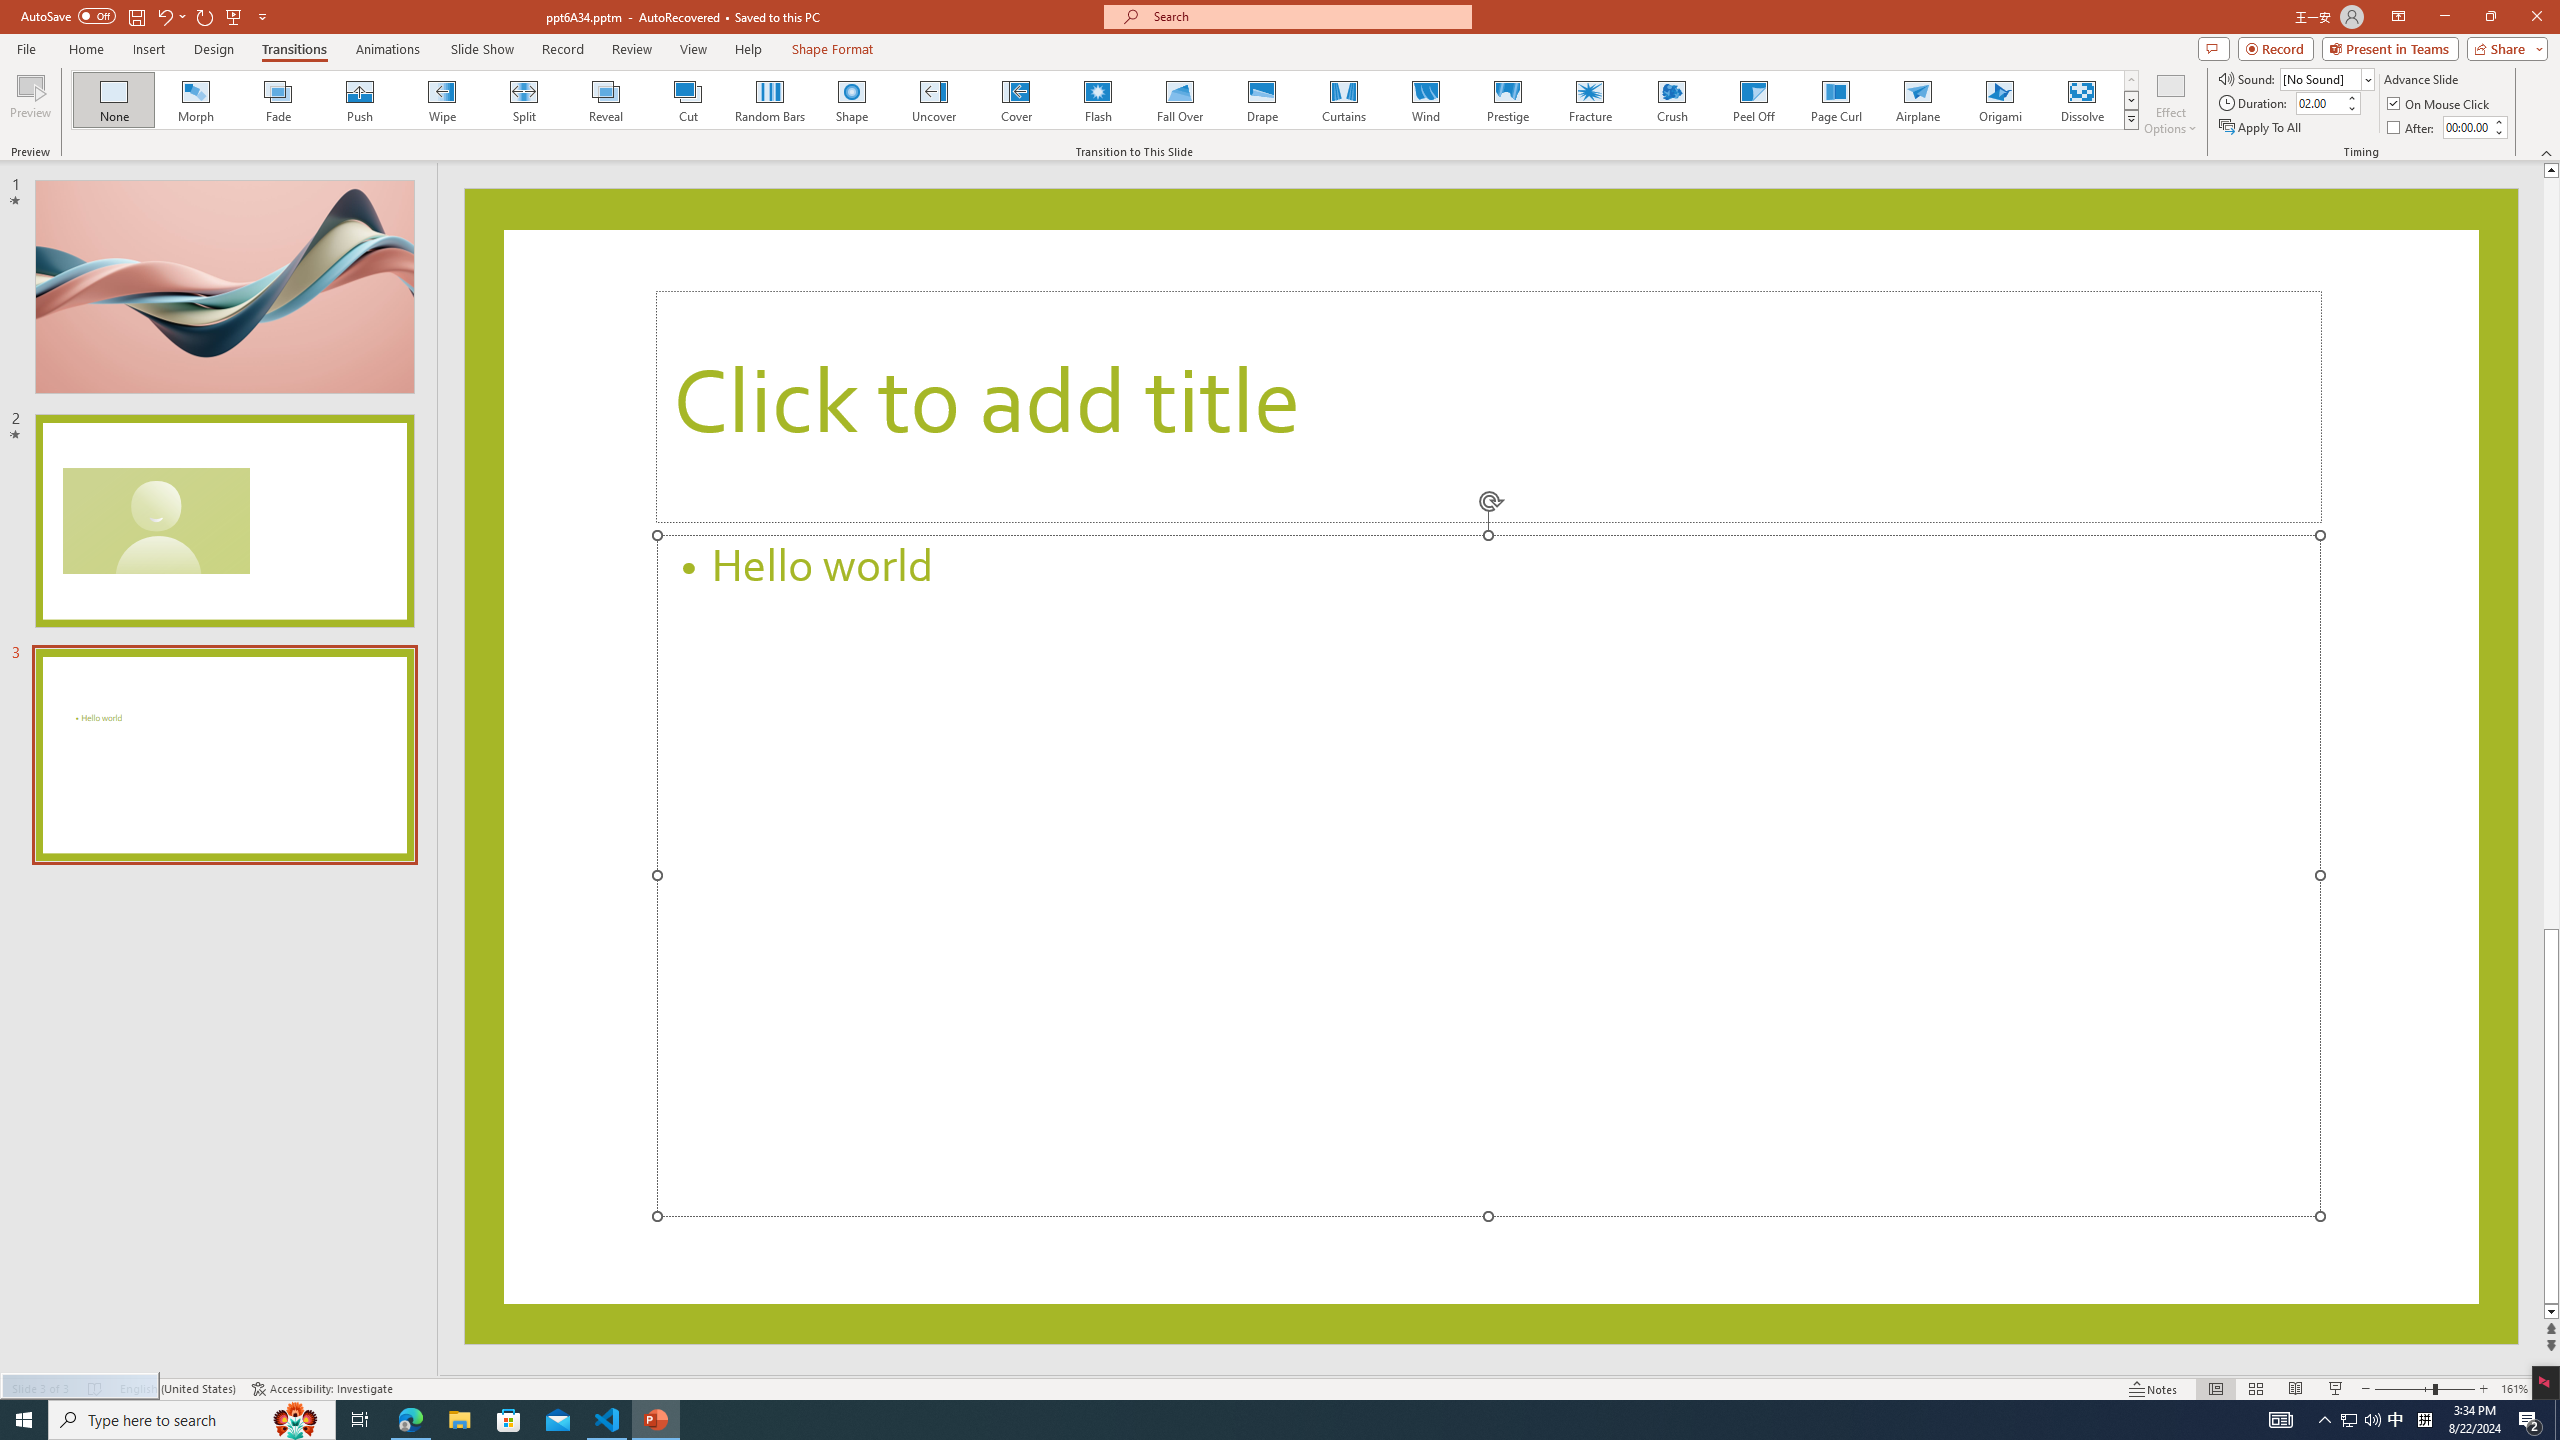 Image resolution: width=2560 pixels, height=1440 pixels. I want to click on Transition Effects, so click(2132, 119).